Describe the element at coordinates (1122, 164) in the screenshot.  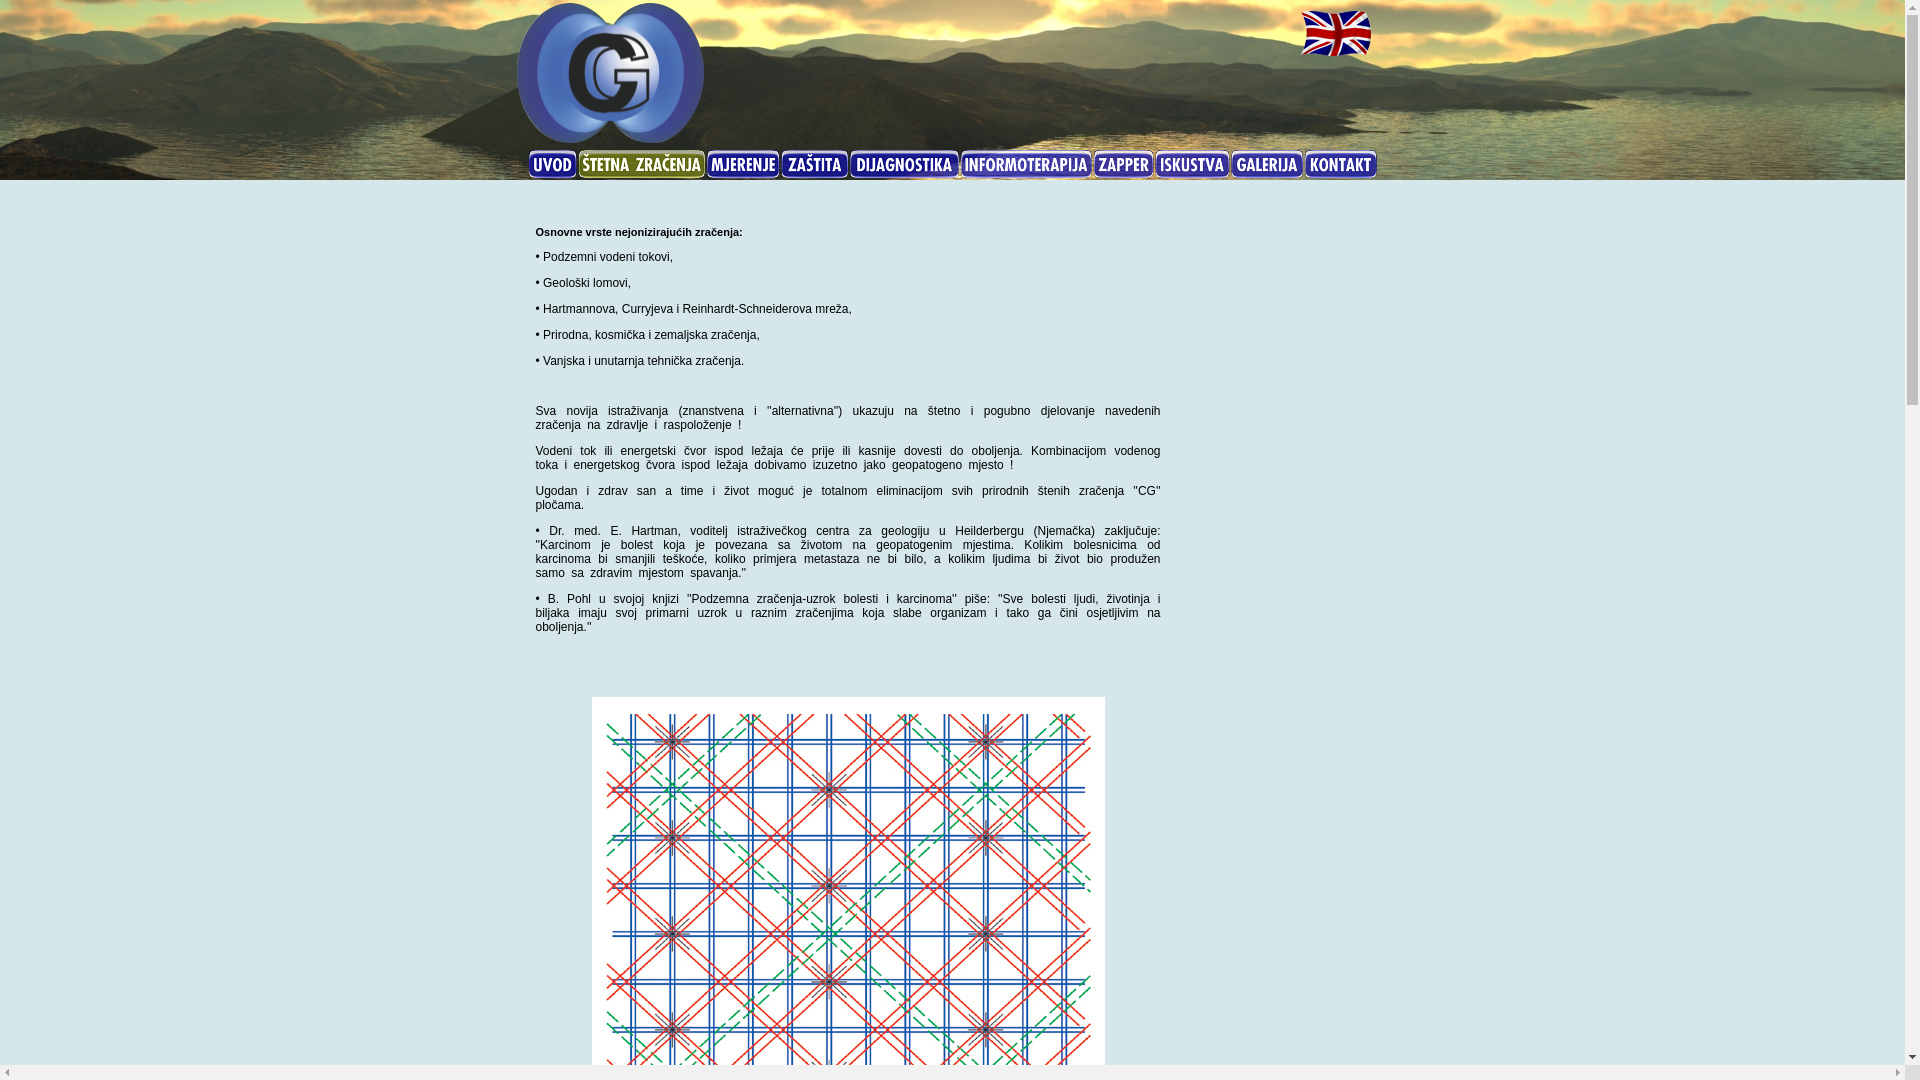
I see `Zapper` at that location.